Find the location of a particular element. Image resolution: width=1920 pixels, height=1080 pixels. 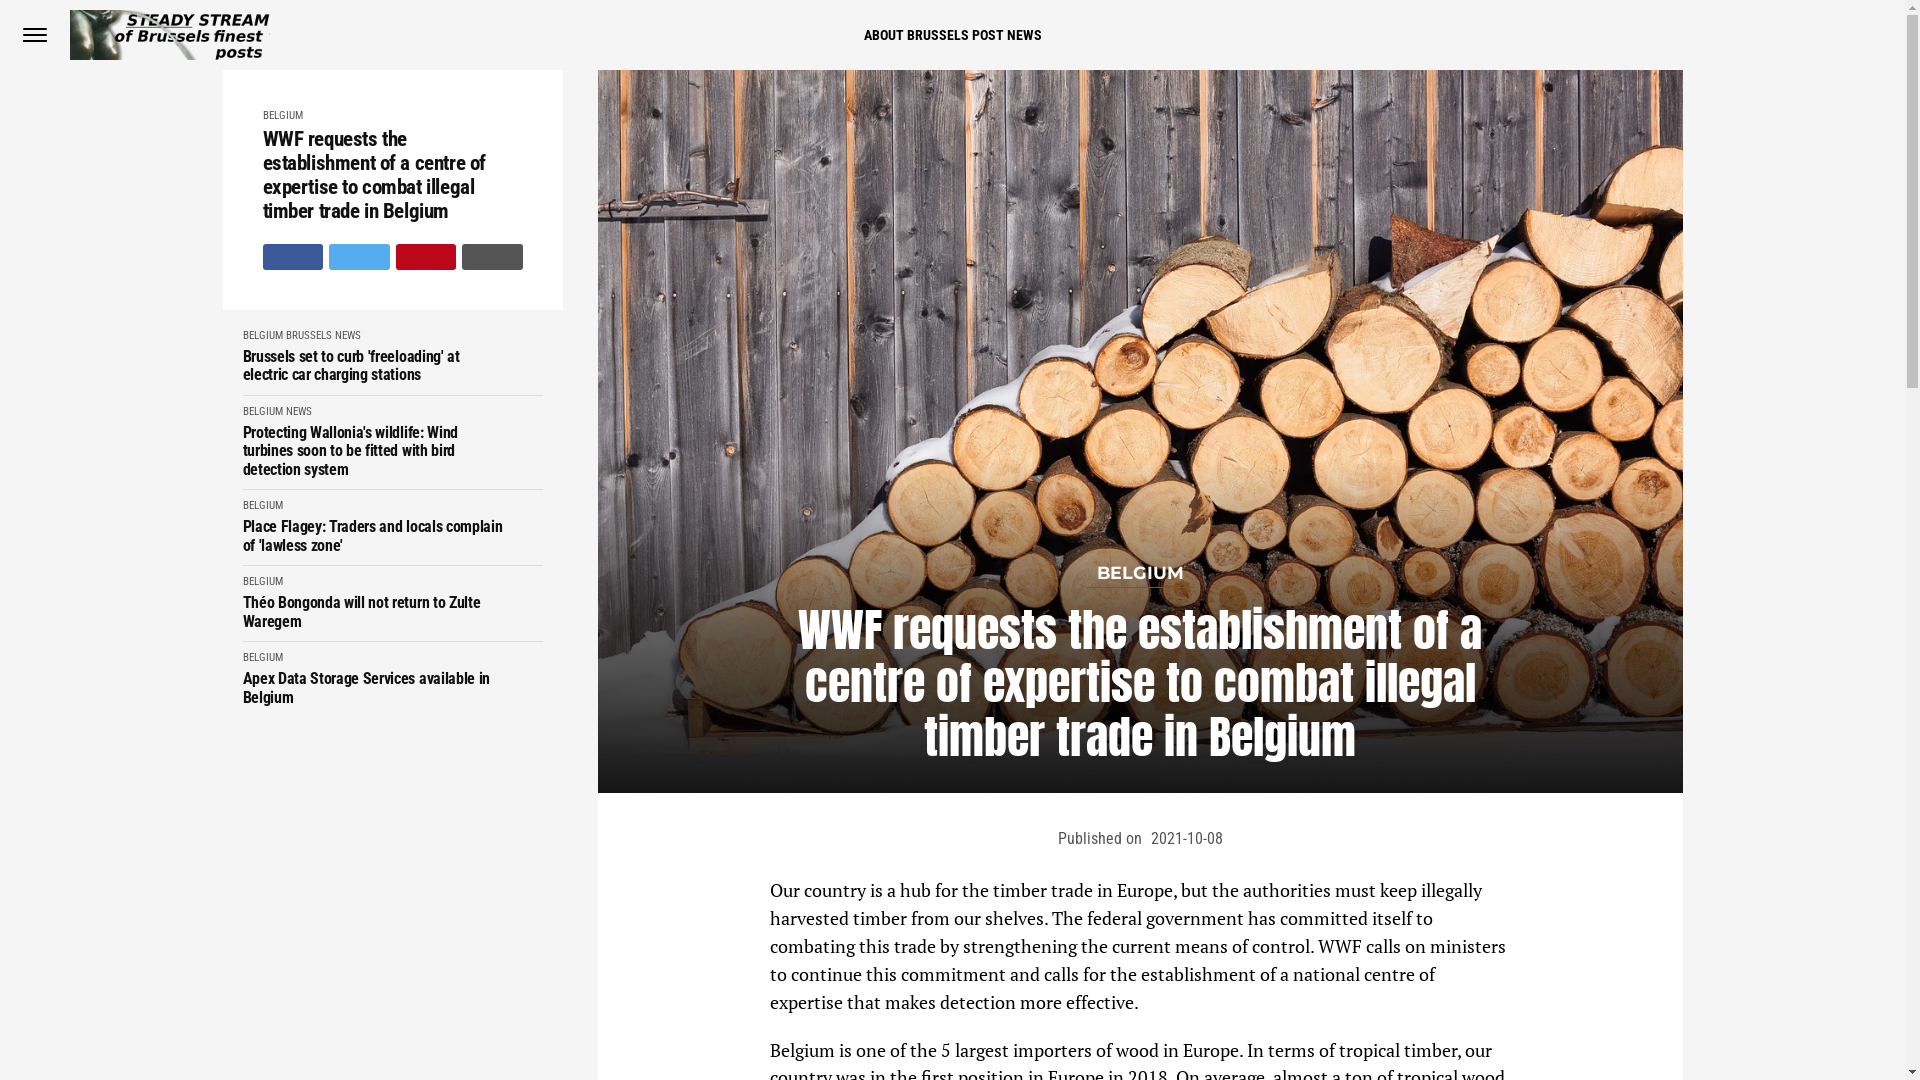

BELGIUM is located at coordinates (282, 116).